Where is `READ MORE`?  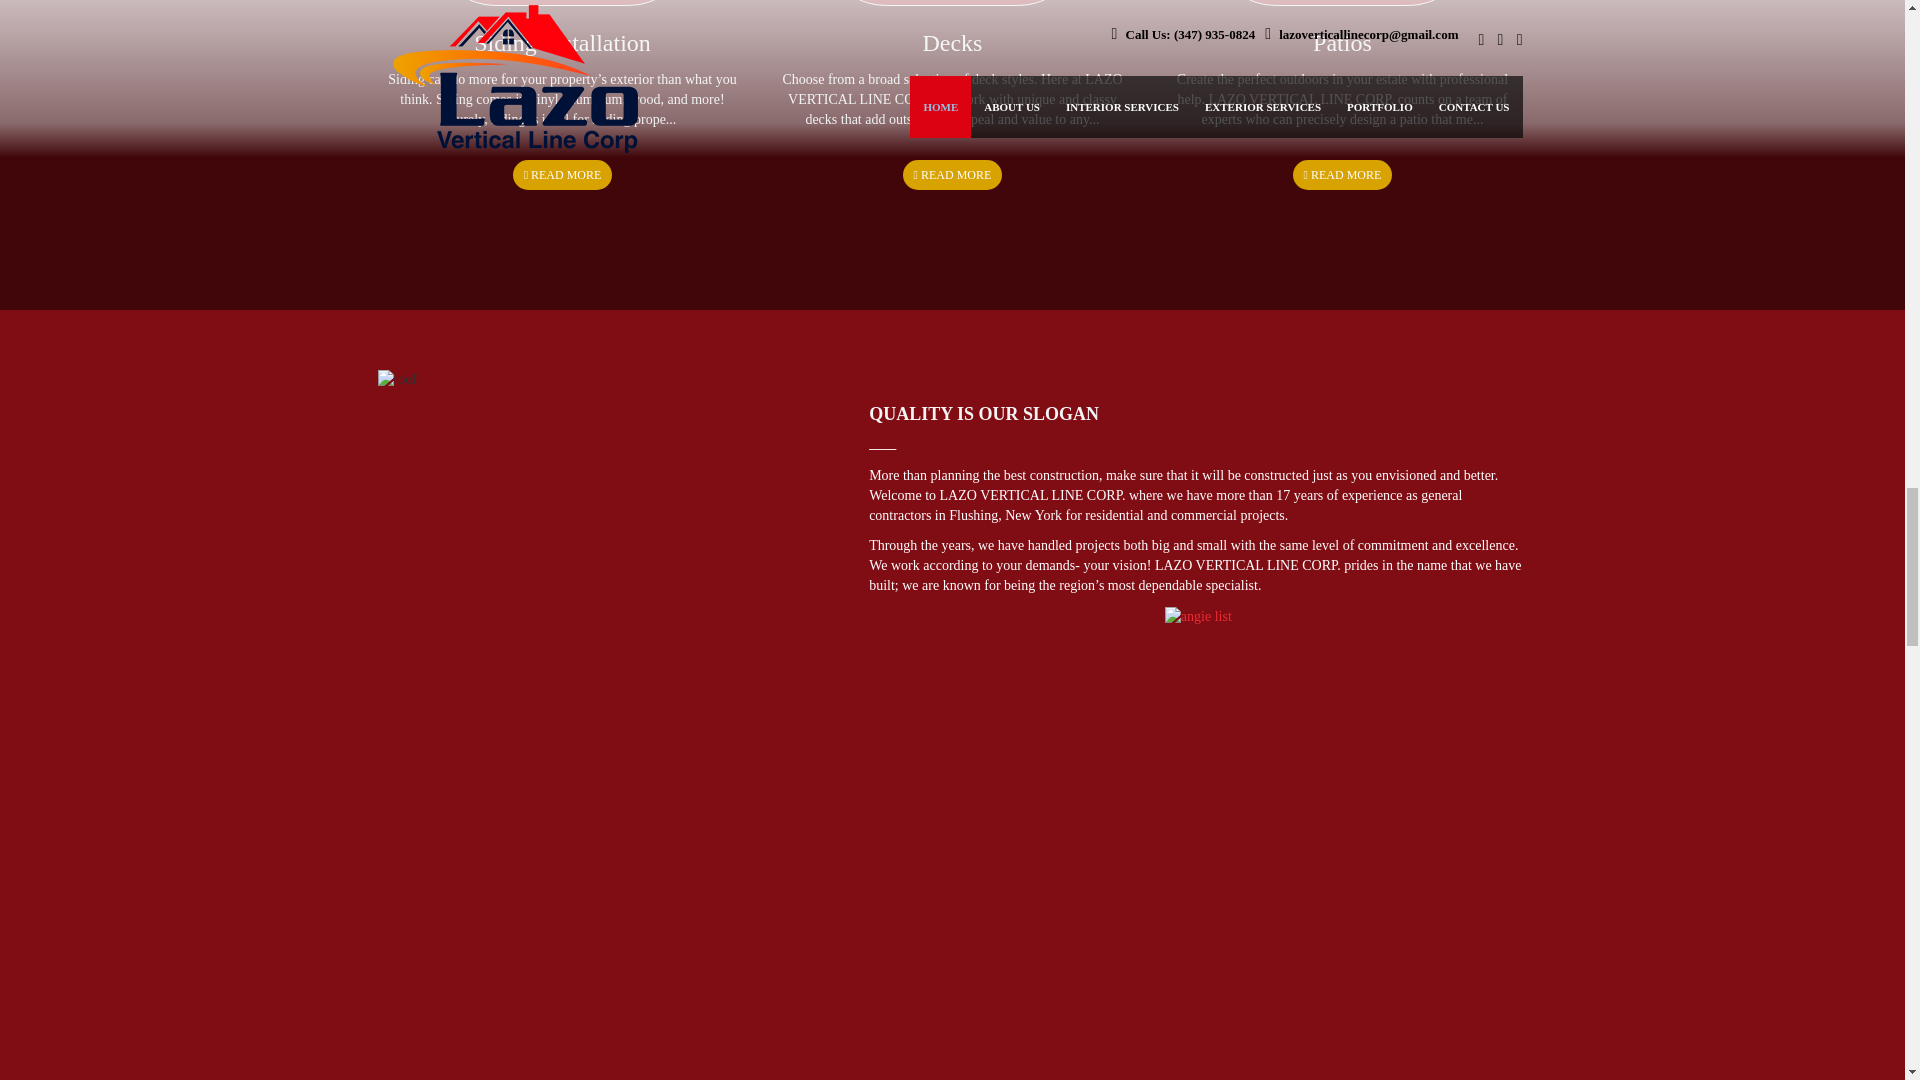
READ MORE is located at coordinates (562, 174).